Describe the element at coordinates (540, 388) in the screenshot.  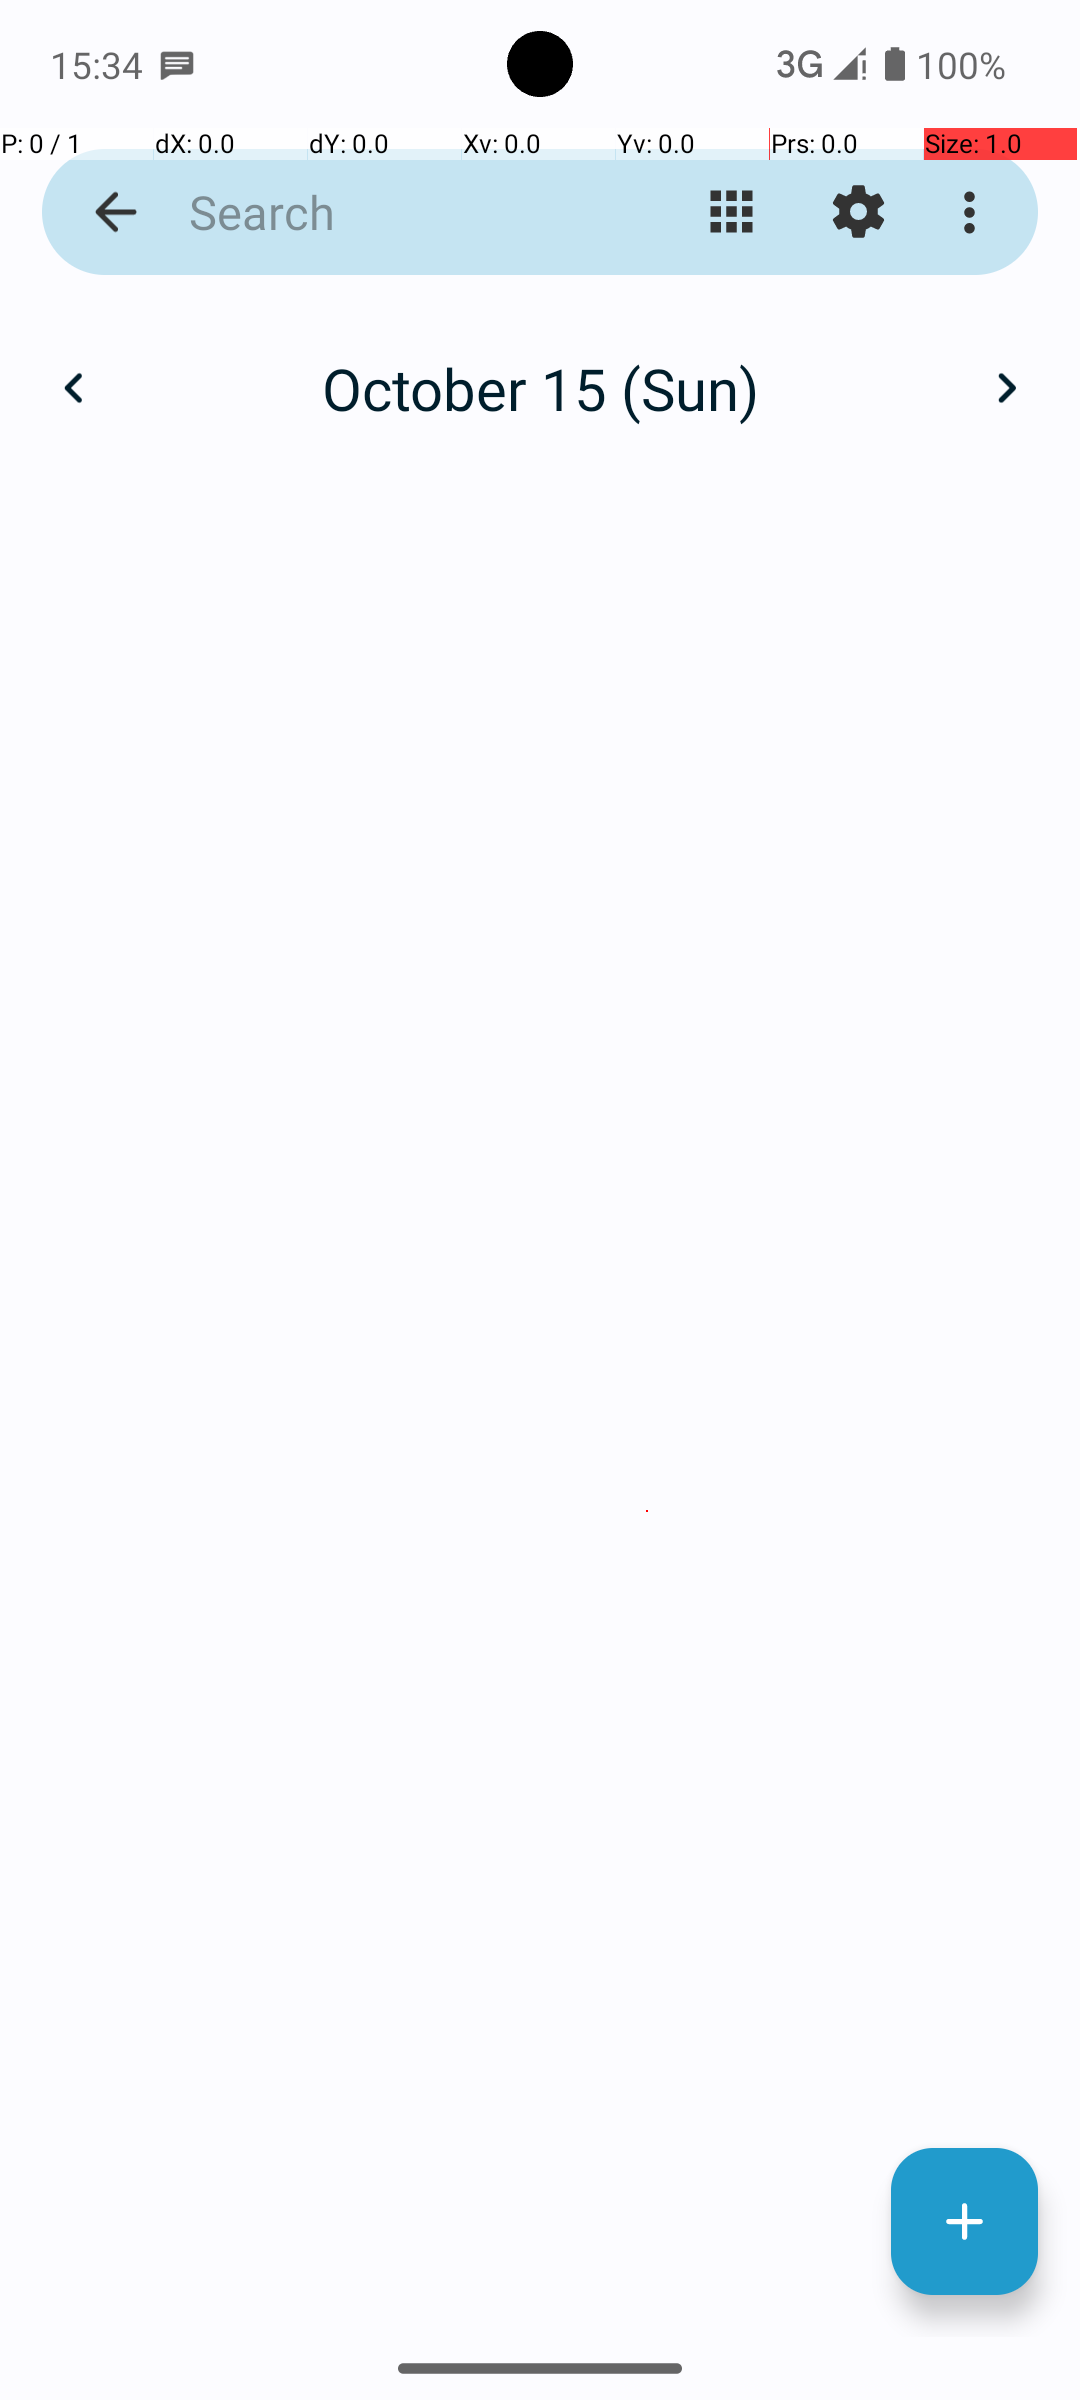
I see `October 15 (Sun)` at that location.